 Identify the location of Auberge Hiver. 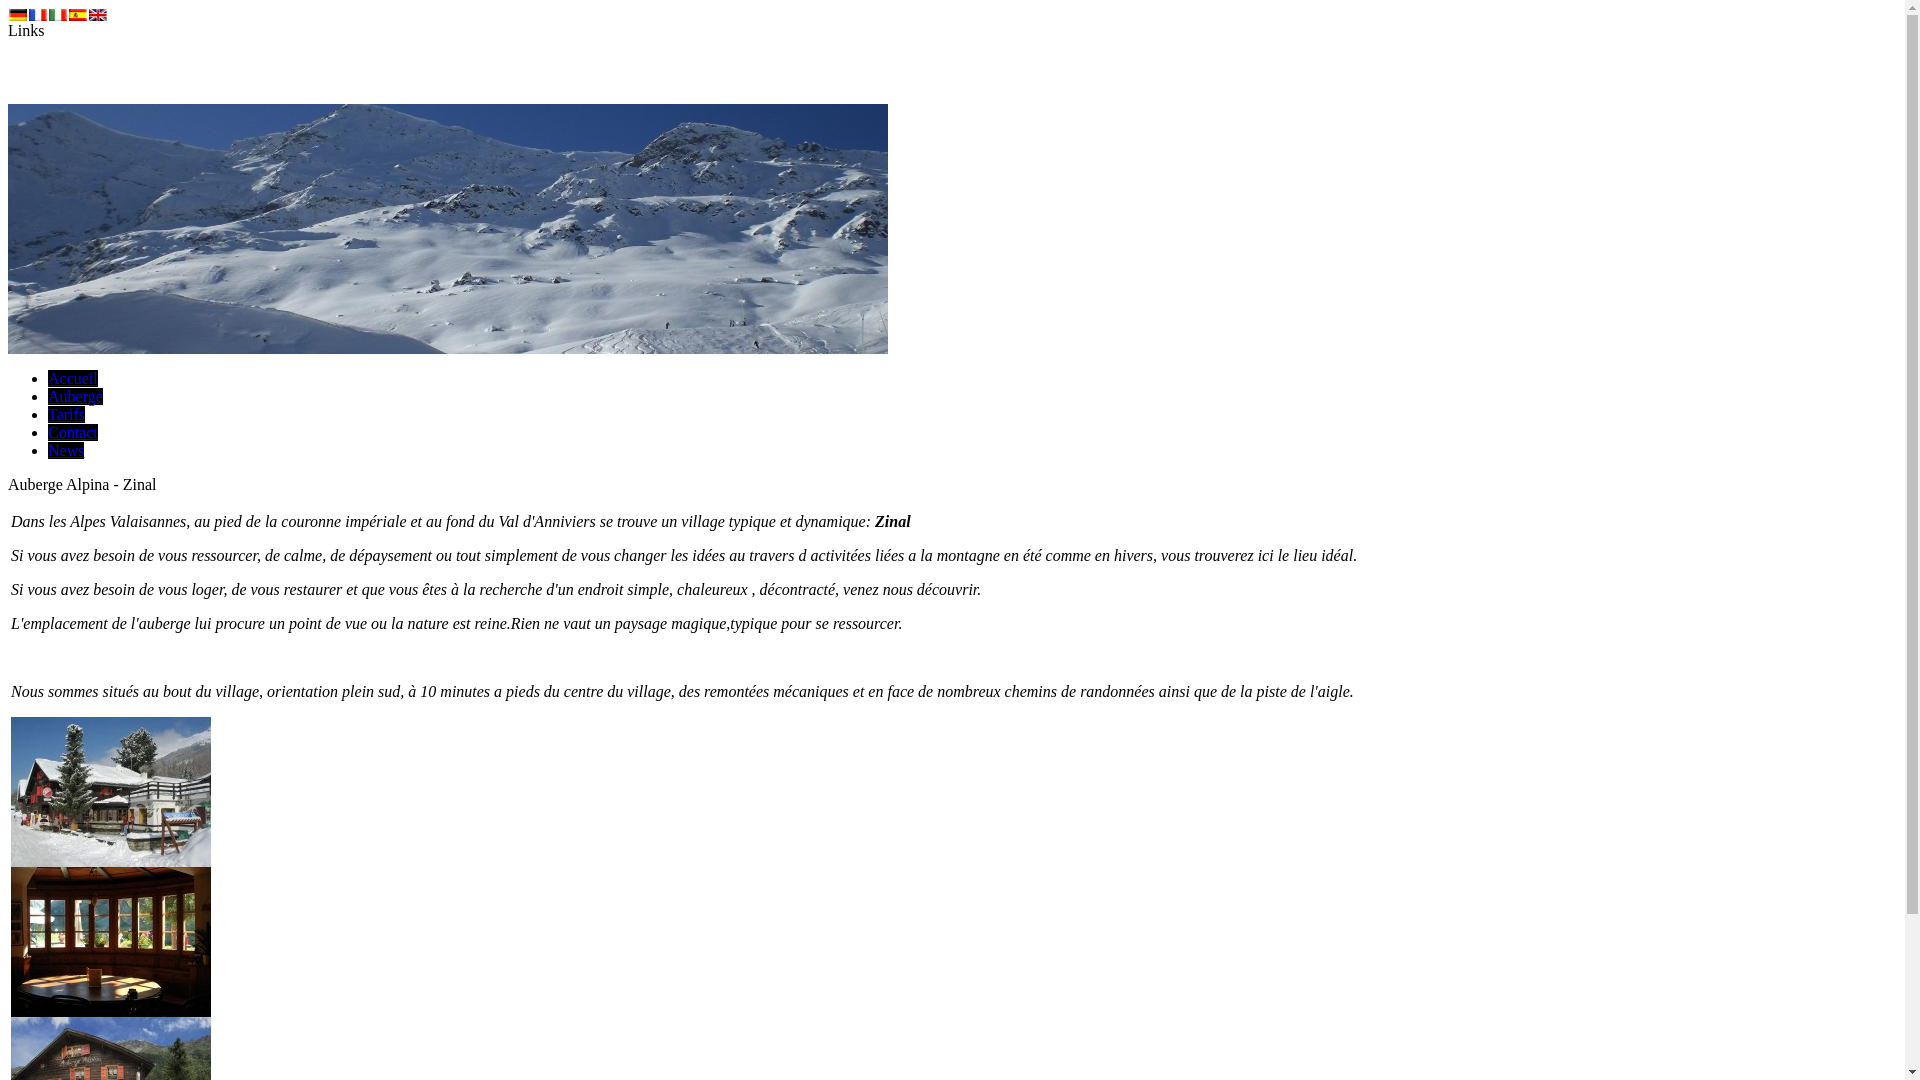
(111, 862).